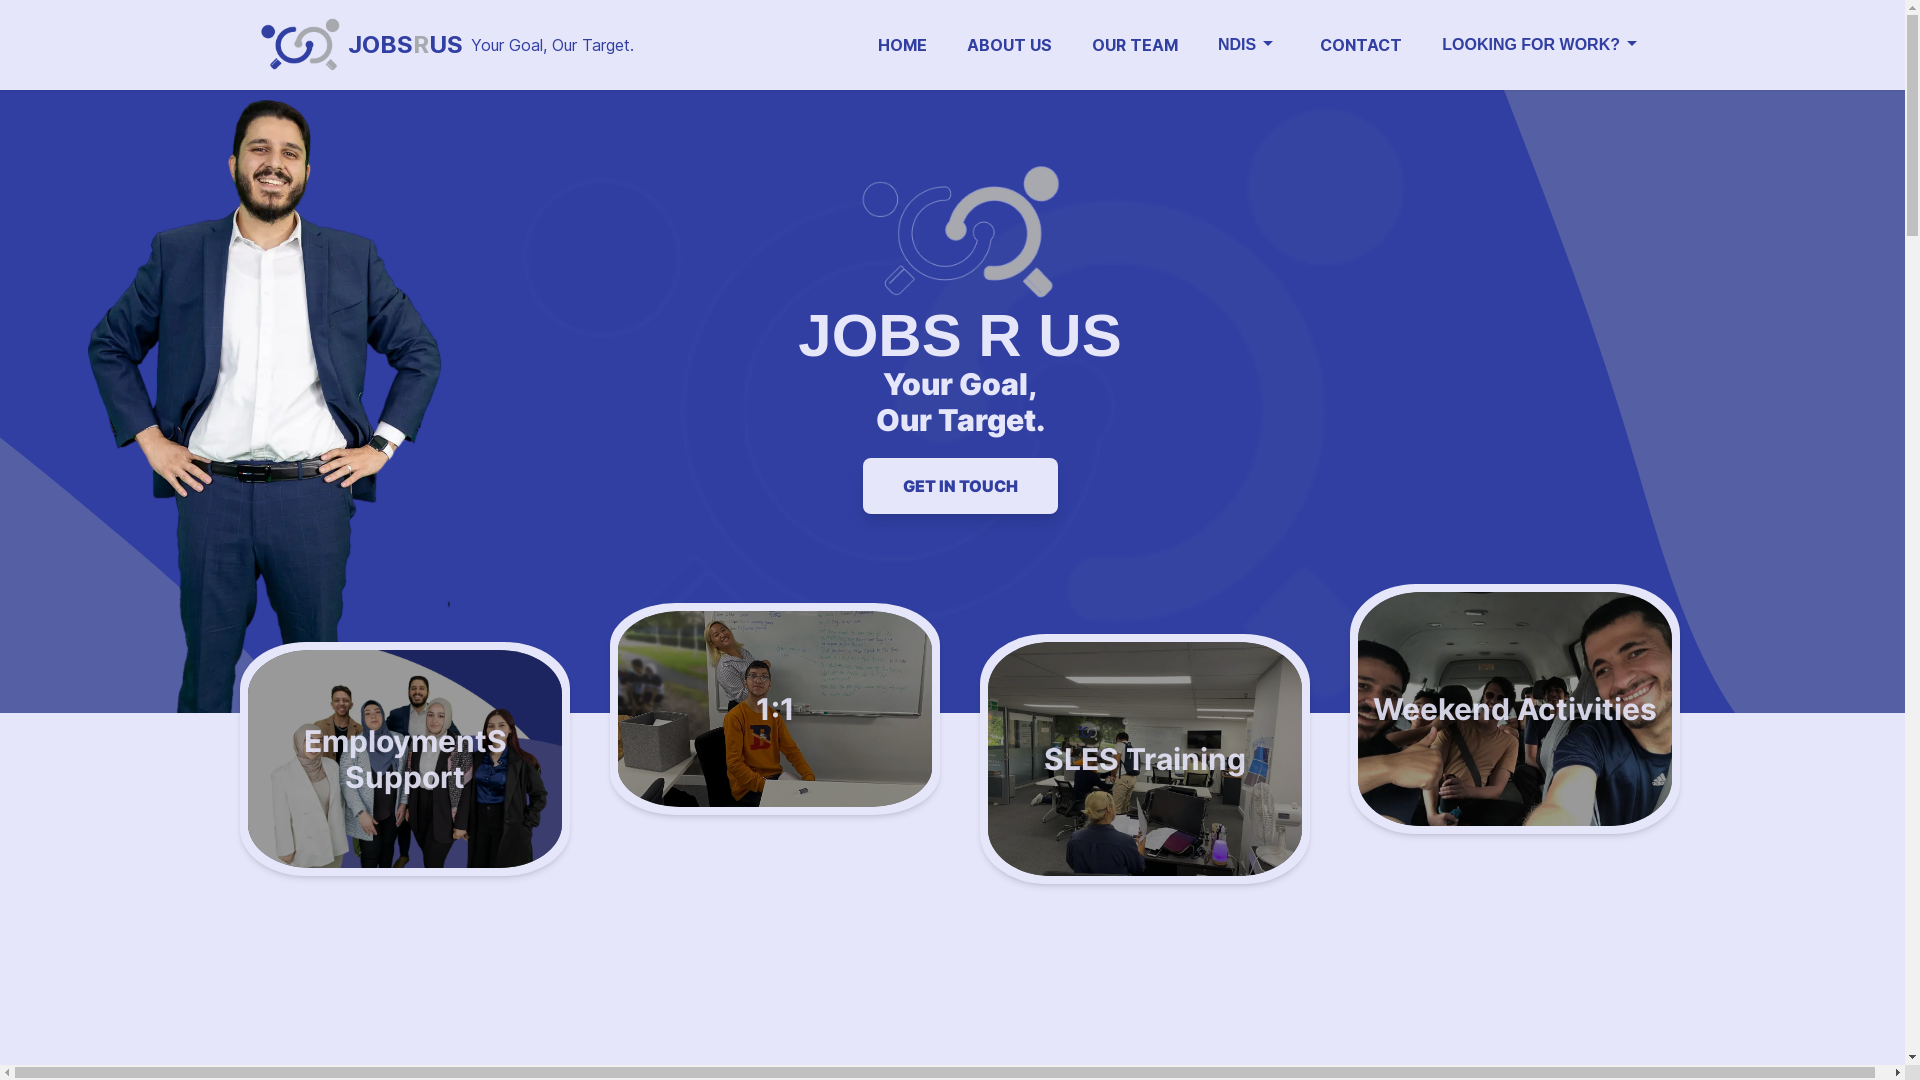 The width and height of the screenshot is (1920, 1080). What do you see at coordinates (1144, 759) in the screenshot?
I see `SLES Training` at bounding box center [1144, 759].